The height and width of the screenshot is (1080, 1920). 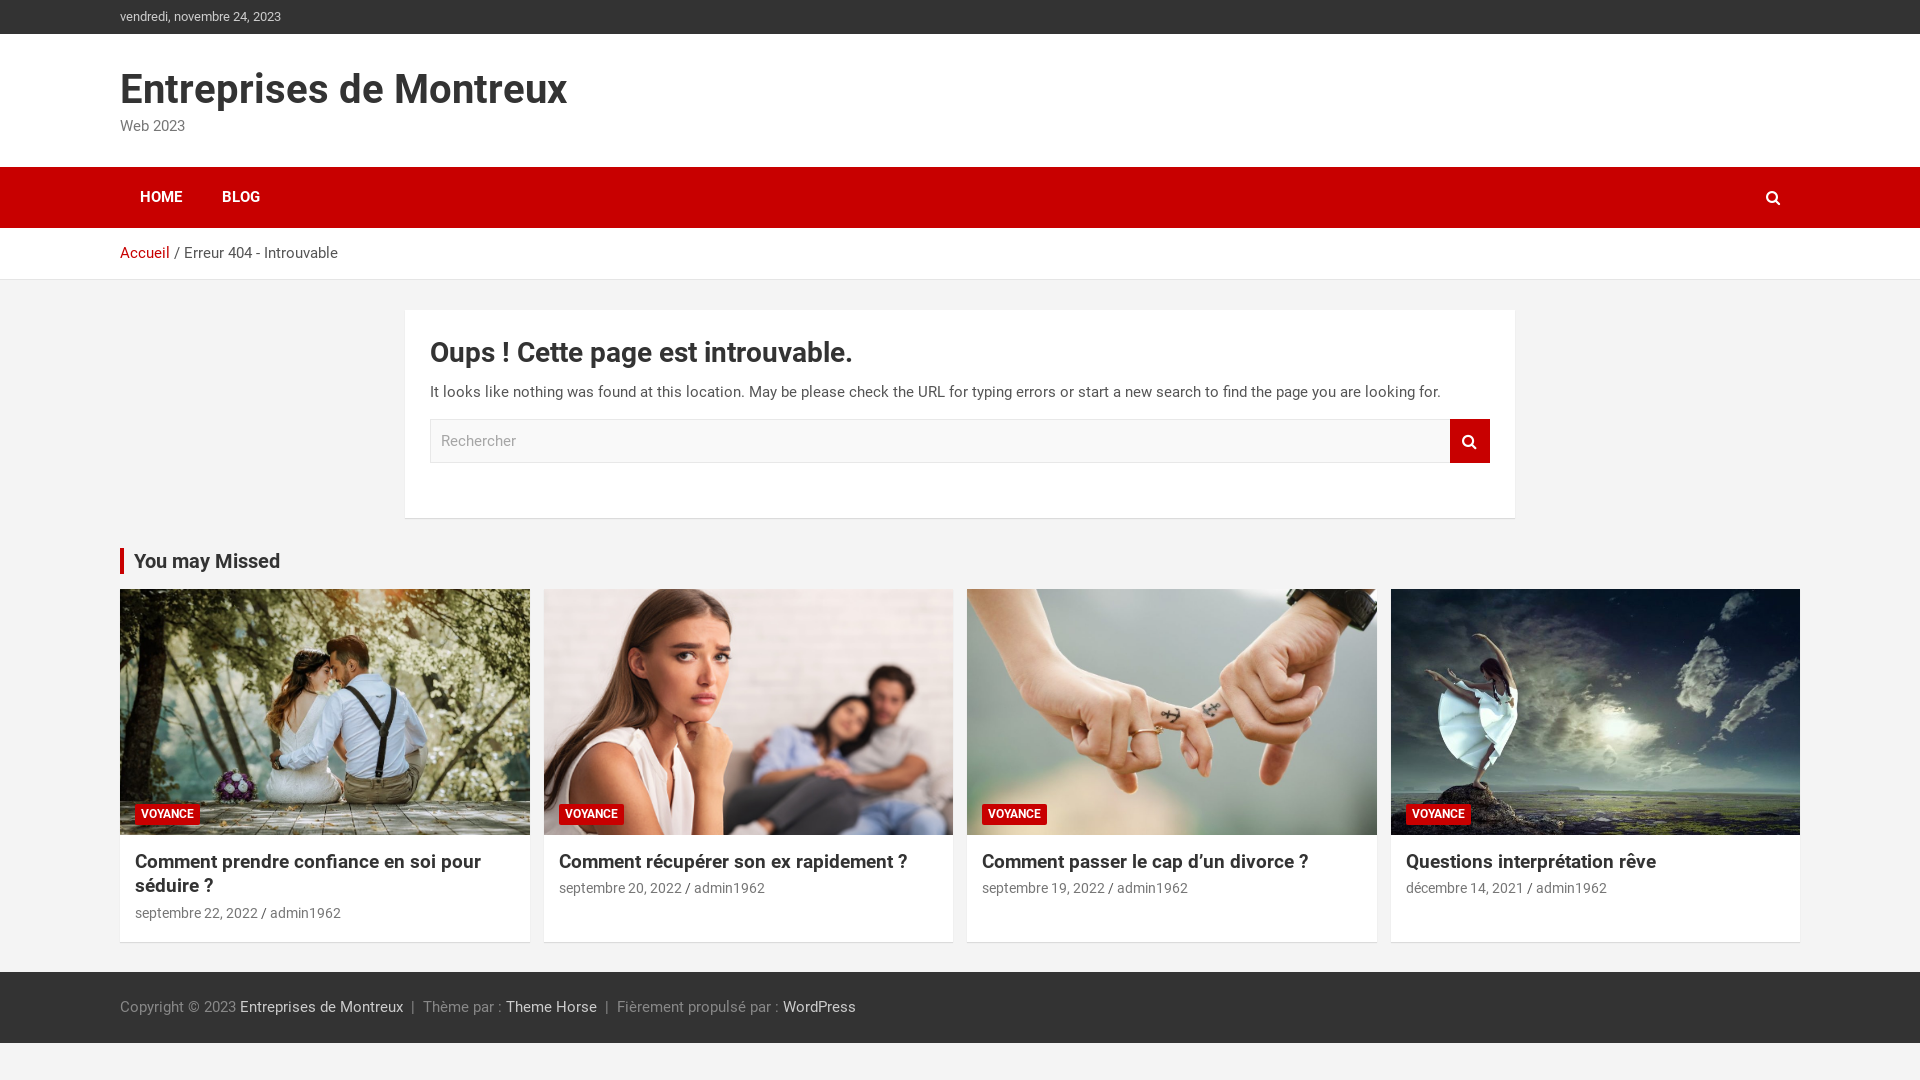 What do you see at coordinates (1044, 888) in the screenshot?
I see `septembre 19, 2022` at bounding box center [1044, 888].